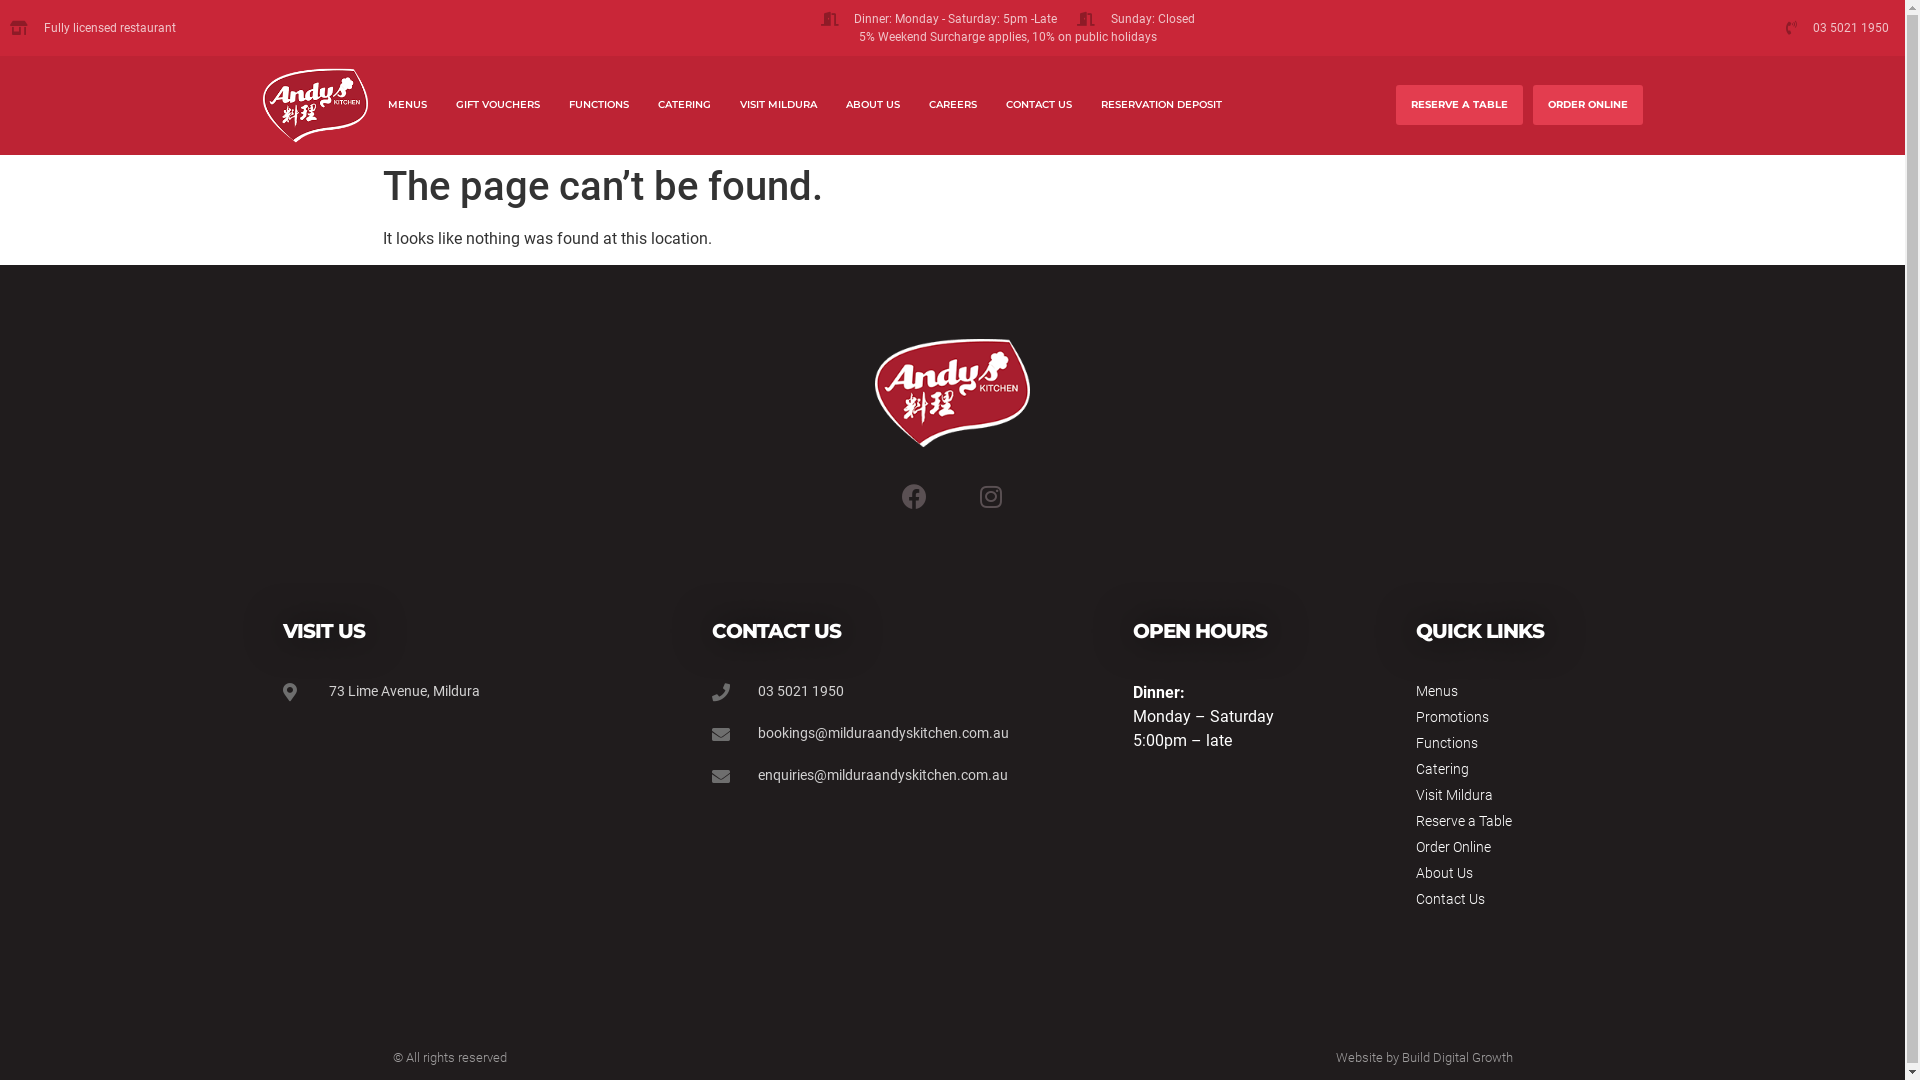  What do you see at coordinates (684, 105) in the screenshot?
I see `CATERING` at bounding box center [684, 105].